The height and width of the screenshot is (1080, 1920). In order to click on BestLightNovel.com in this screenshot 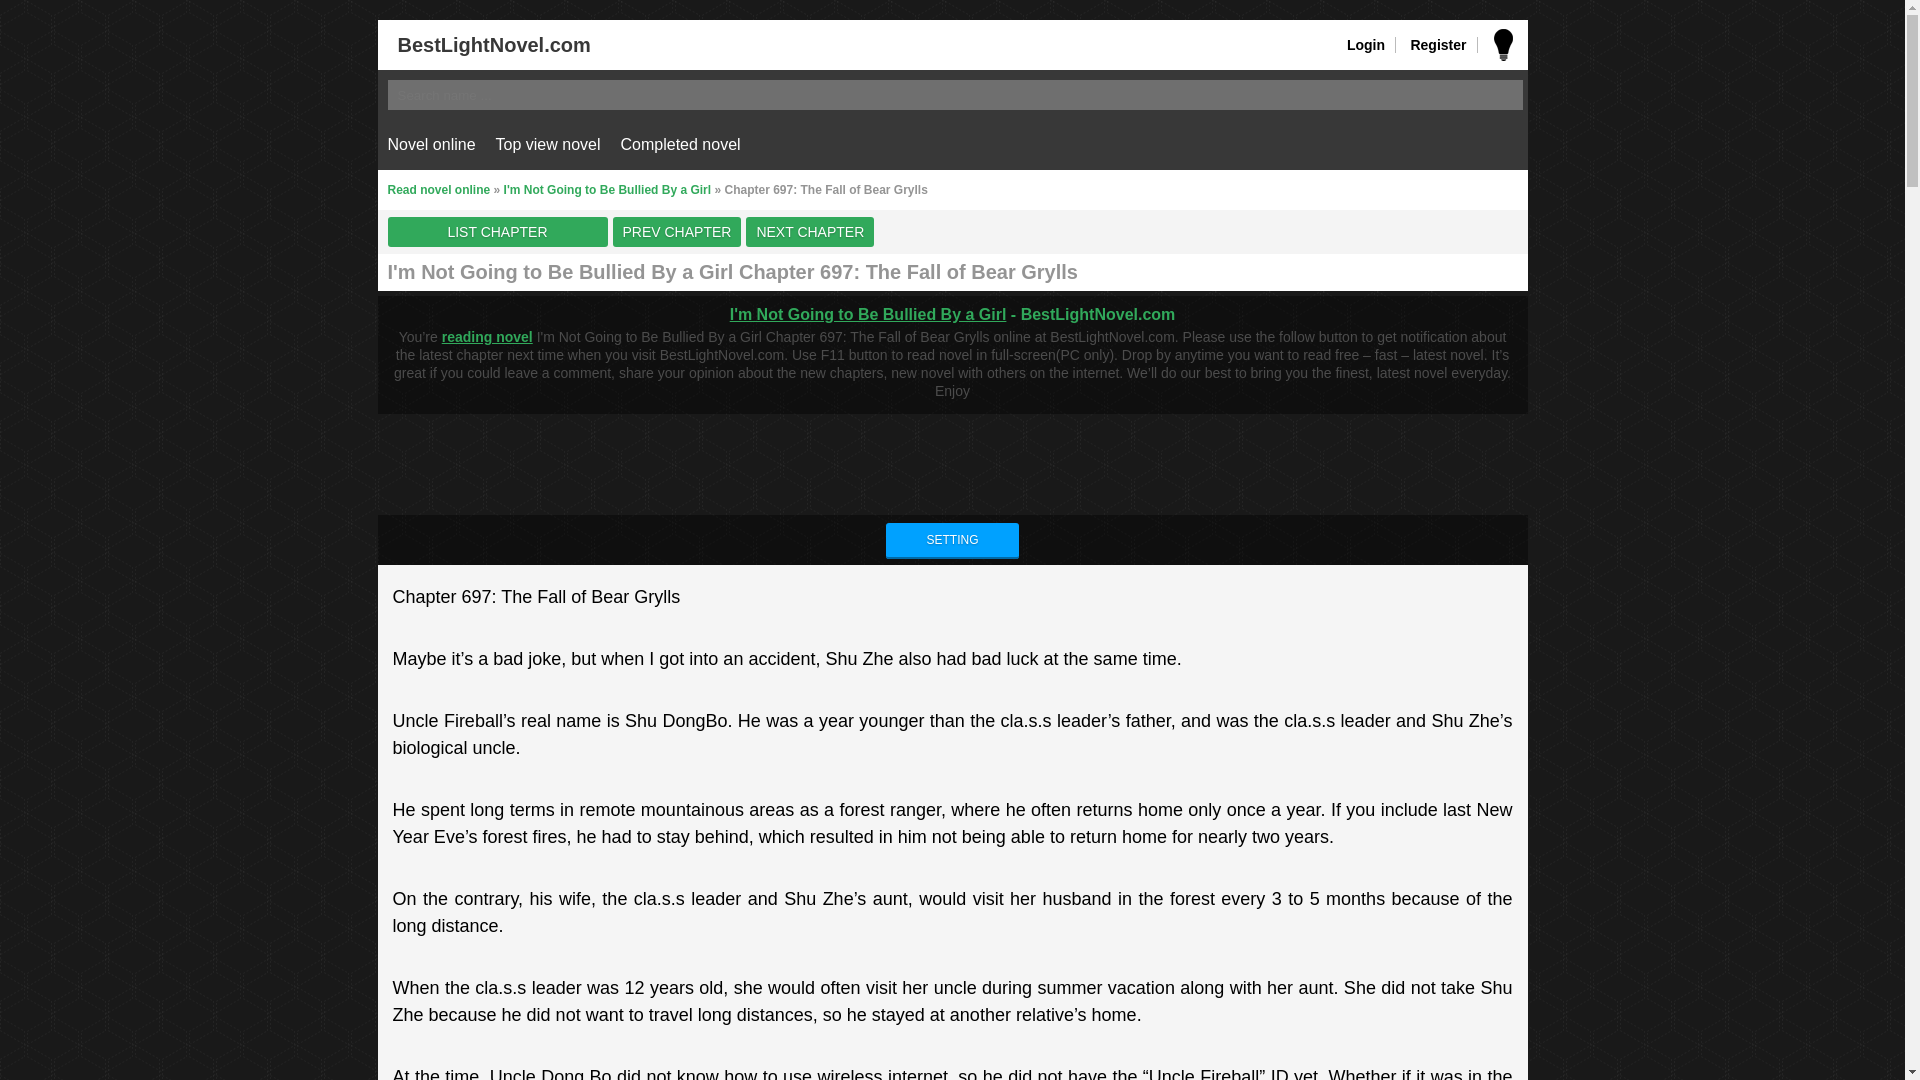, I will do `click(484, 44)`.